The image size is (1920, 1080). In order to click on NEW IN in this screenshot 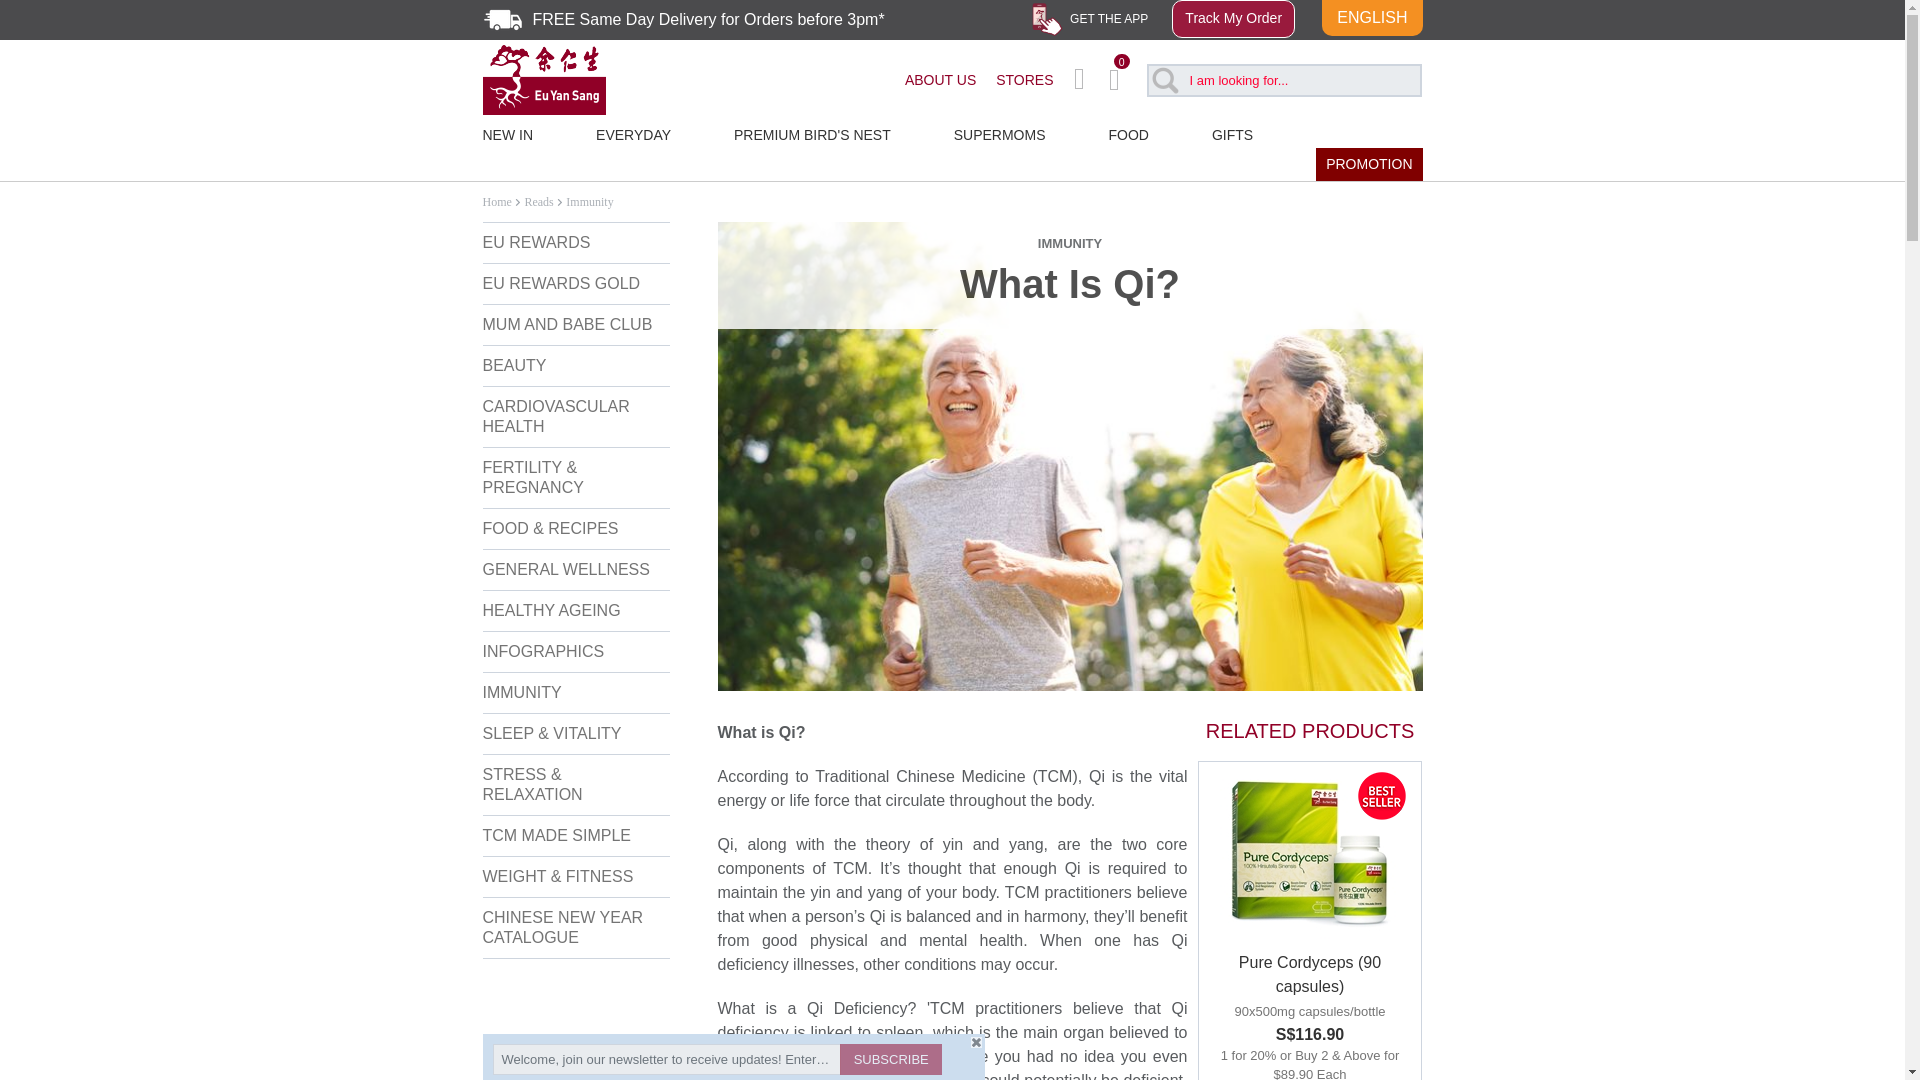, I will do `click(522, 130)`.